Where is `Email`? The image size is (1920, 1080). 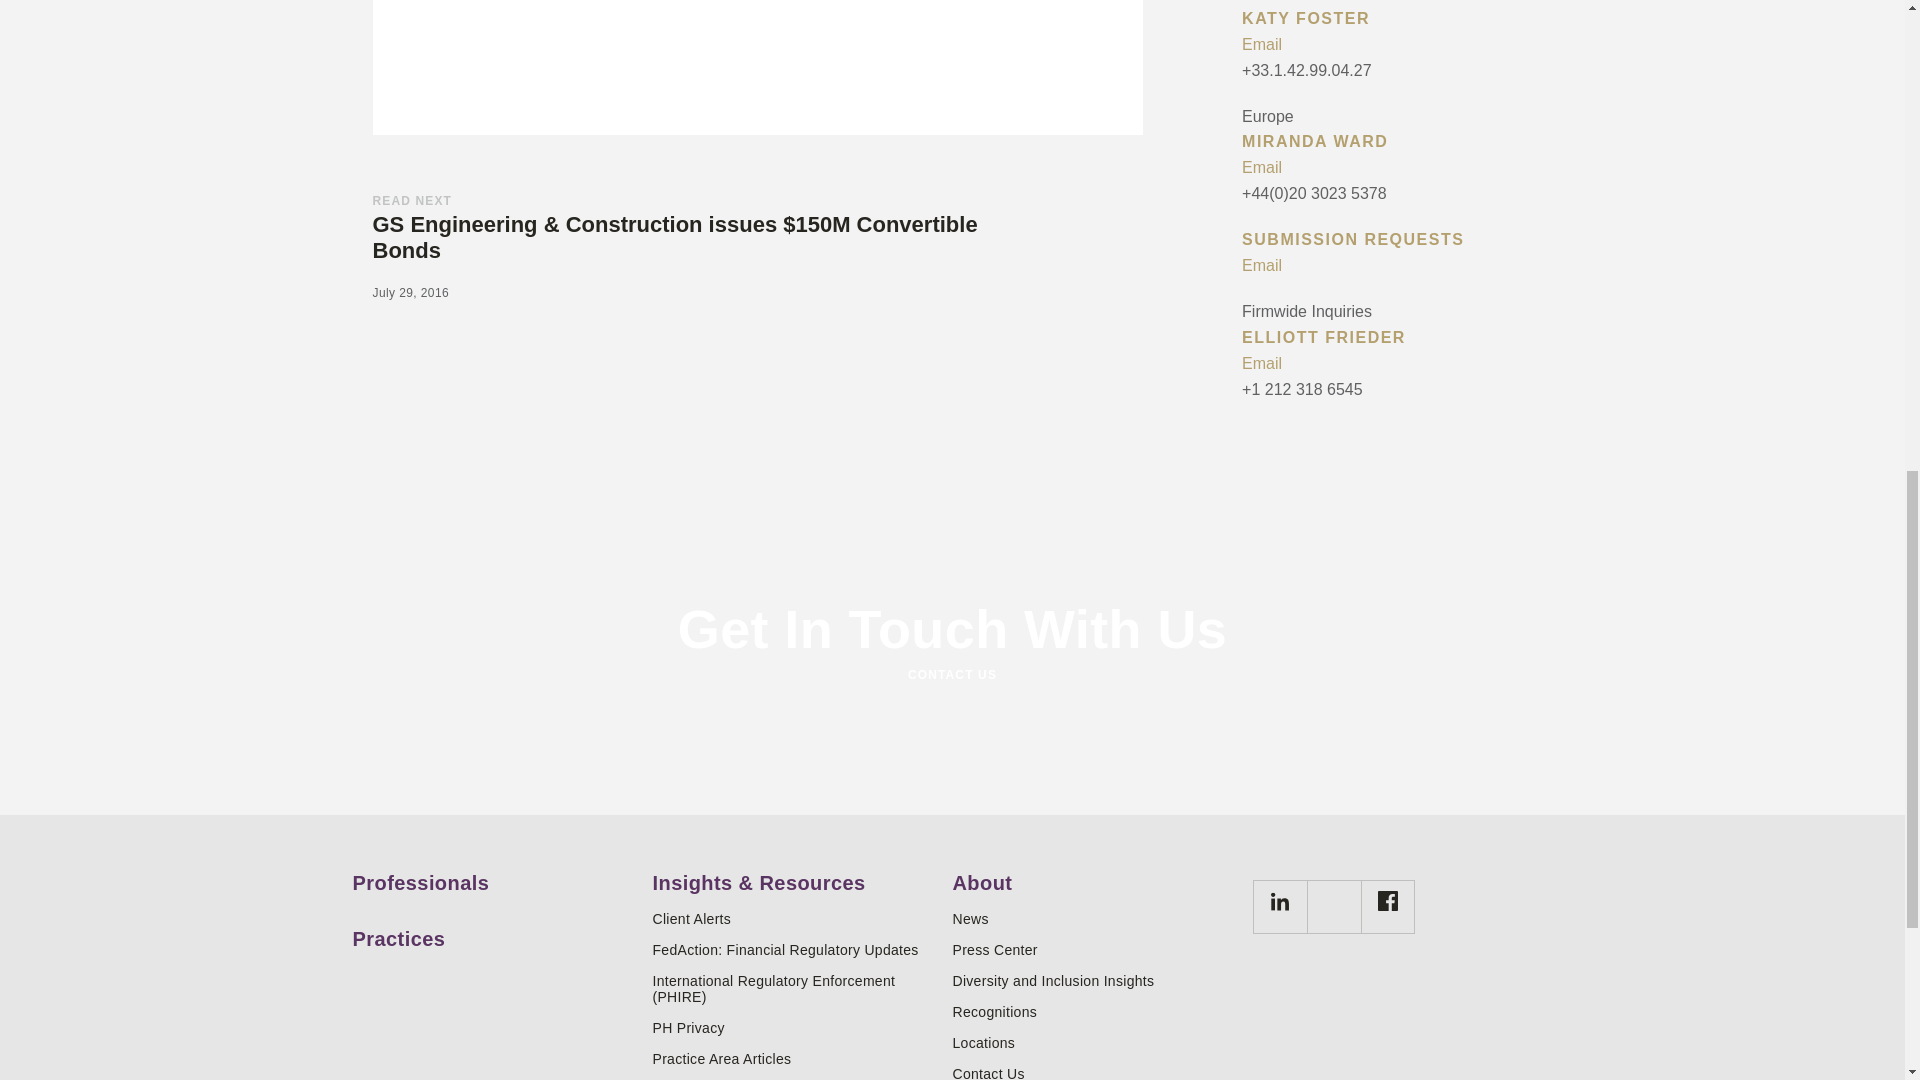
Email is located at coordinates (1396, 364).